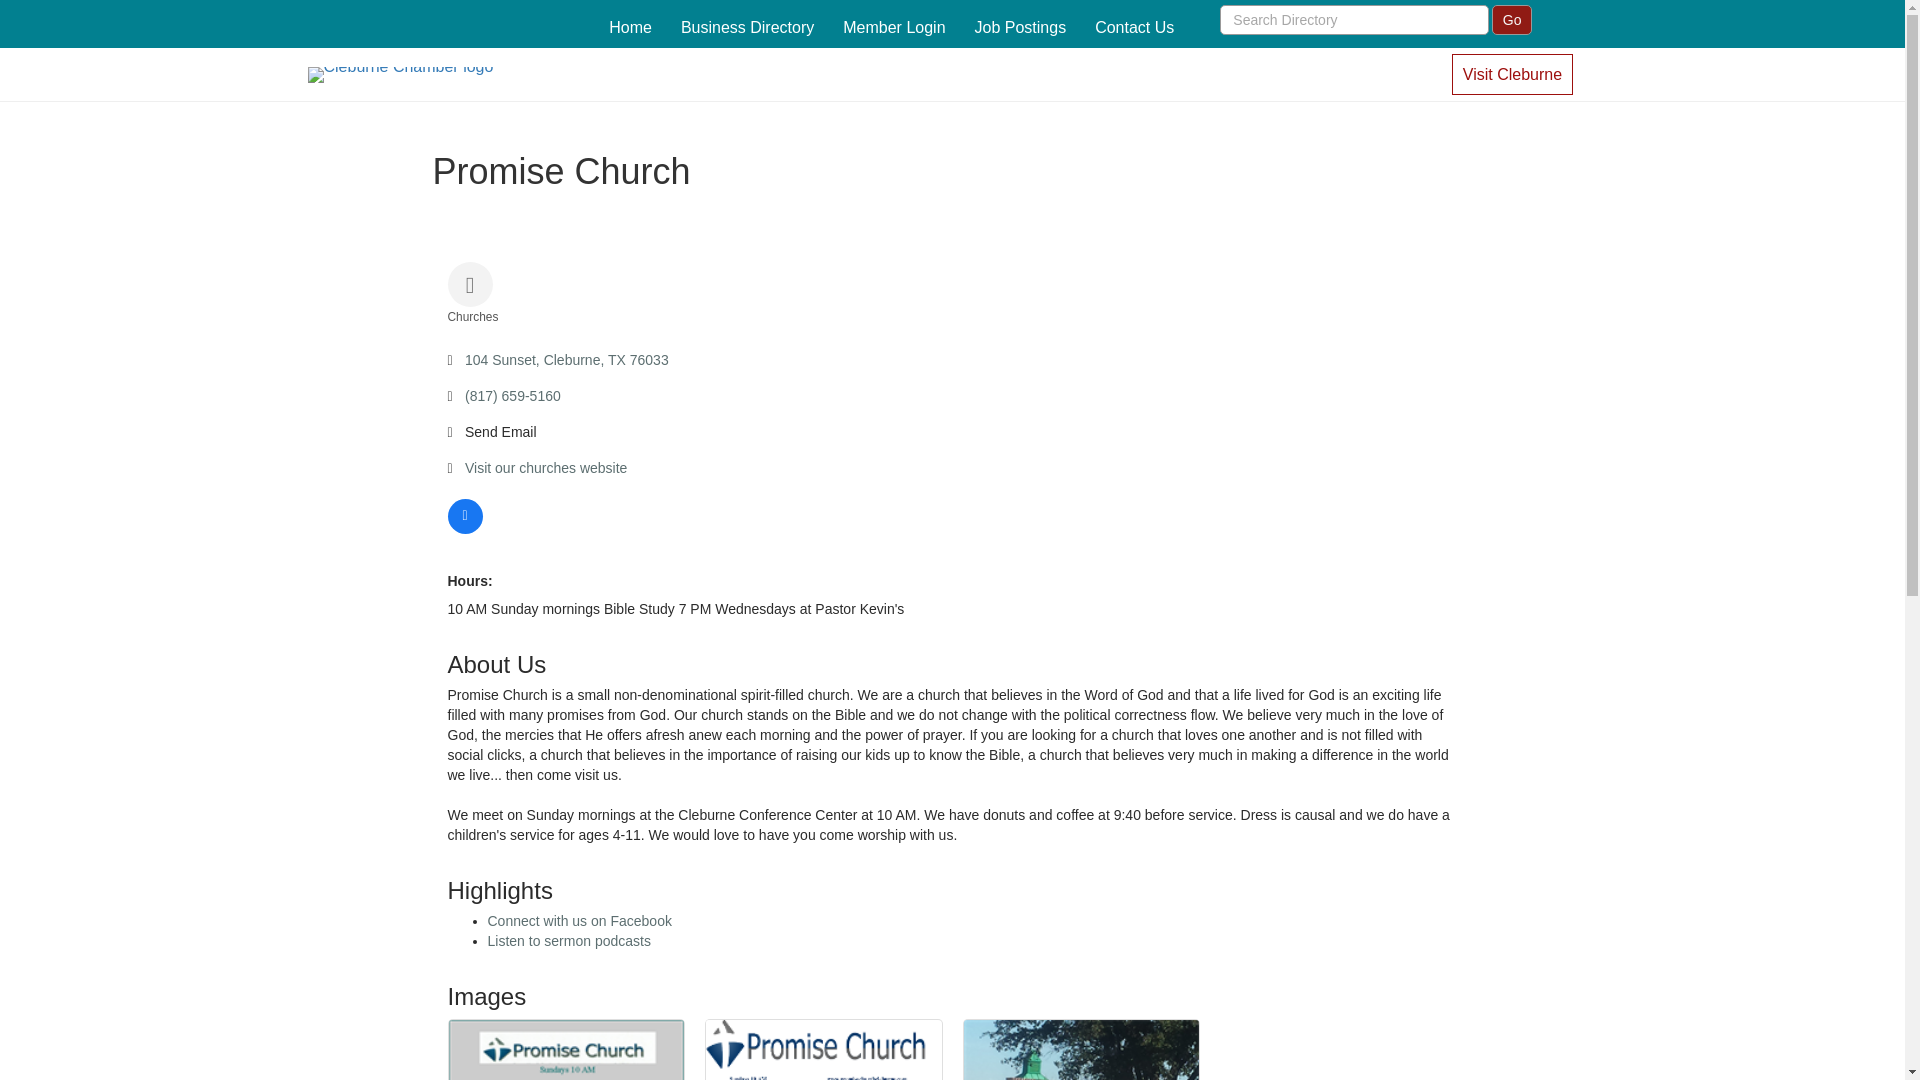 Image resolution: width=1920 pixels, height=1080 pixels. I want to click on View on Facebook, so click(465, 528).